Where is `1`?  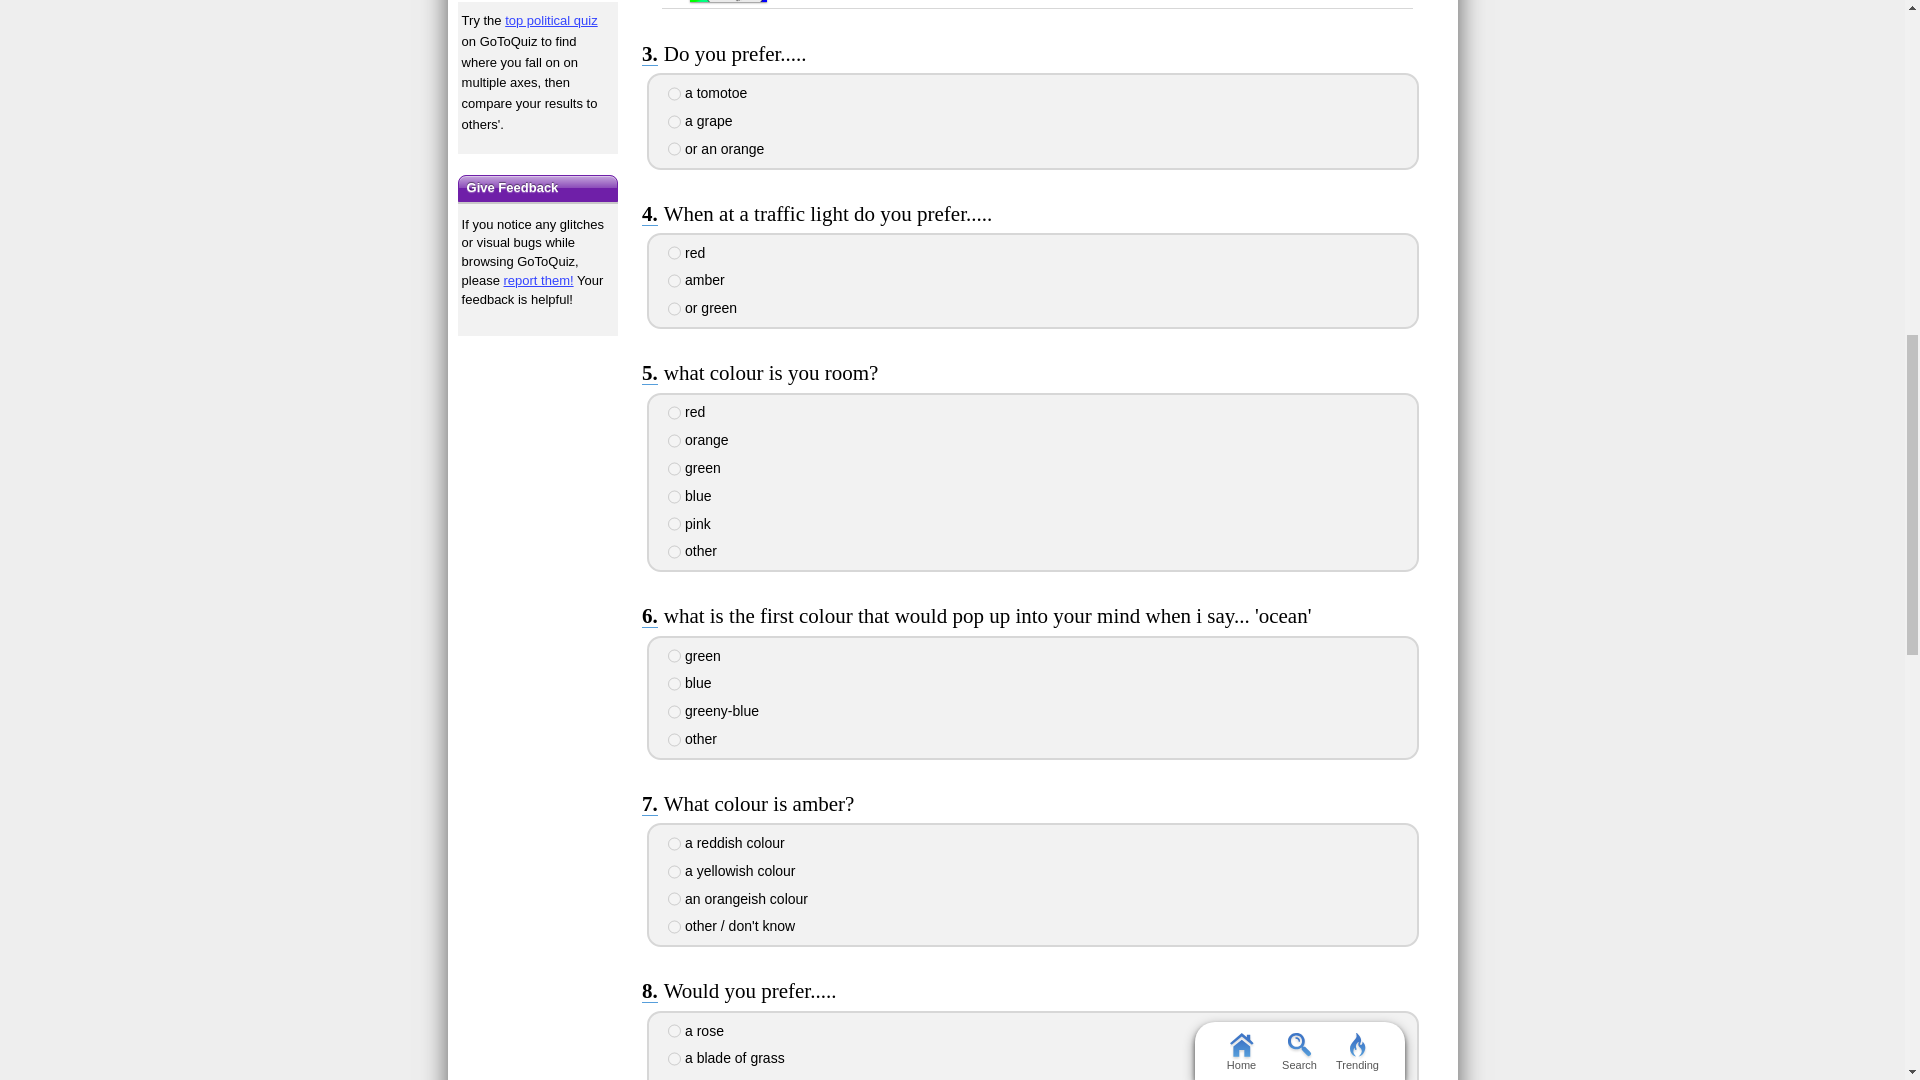 1 is located at coordinates (674, 413).